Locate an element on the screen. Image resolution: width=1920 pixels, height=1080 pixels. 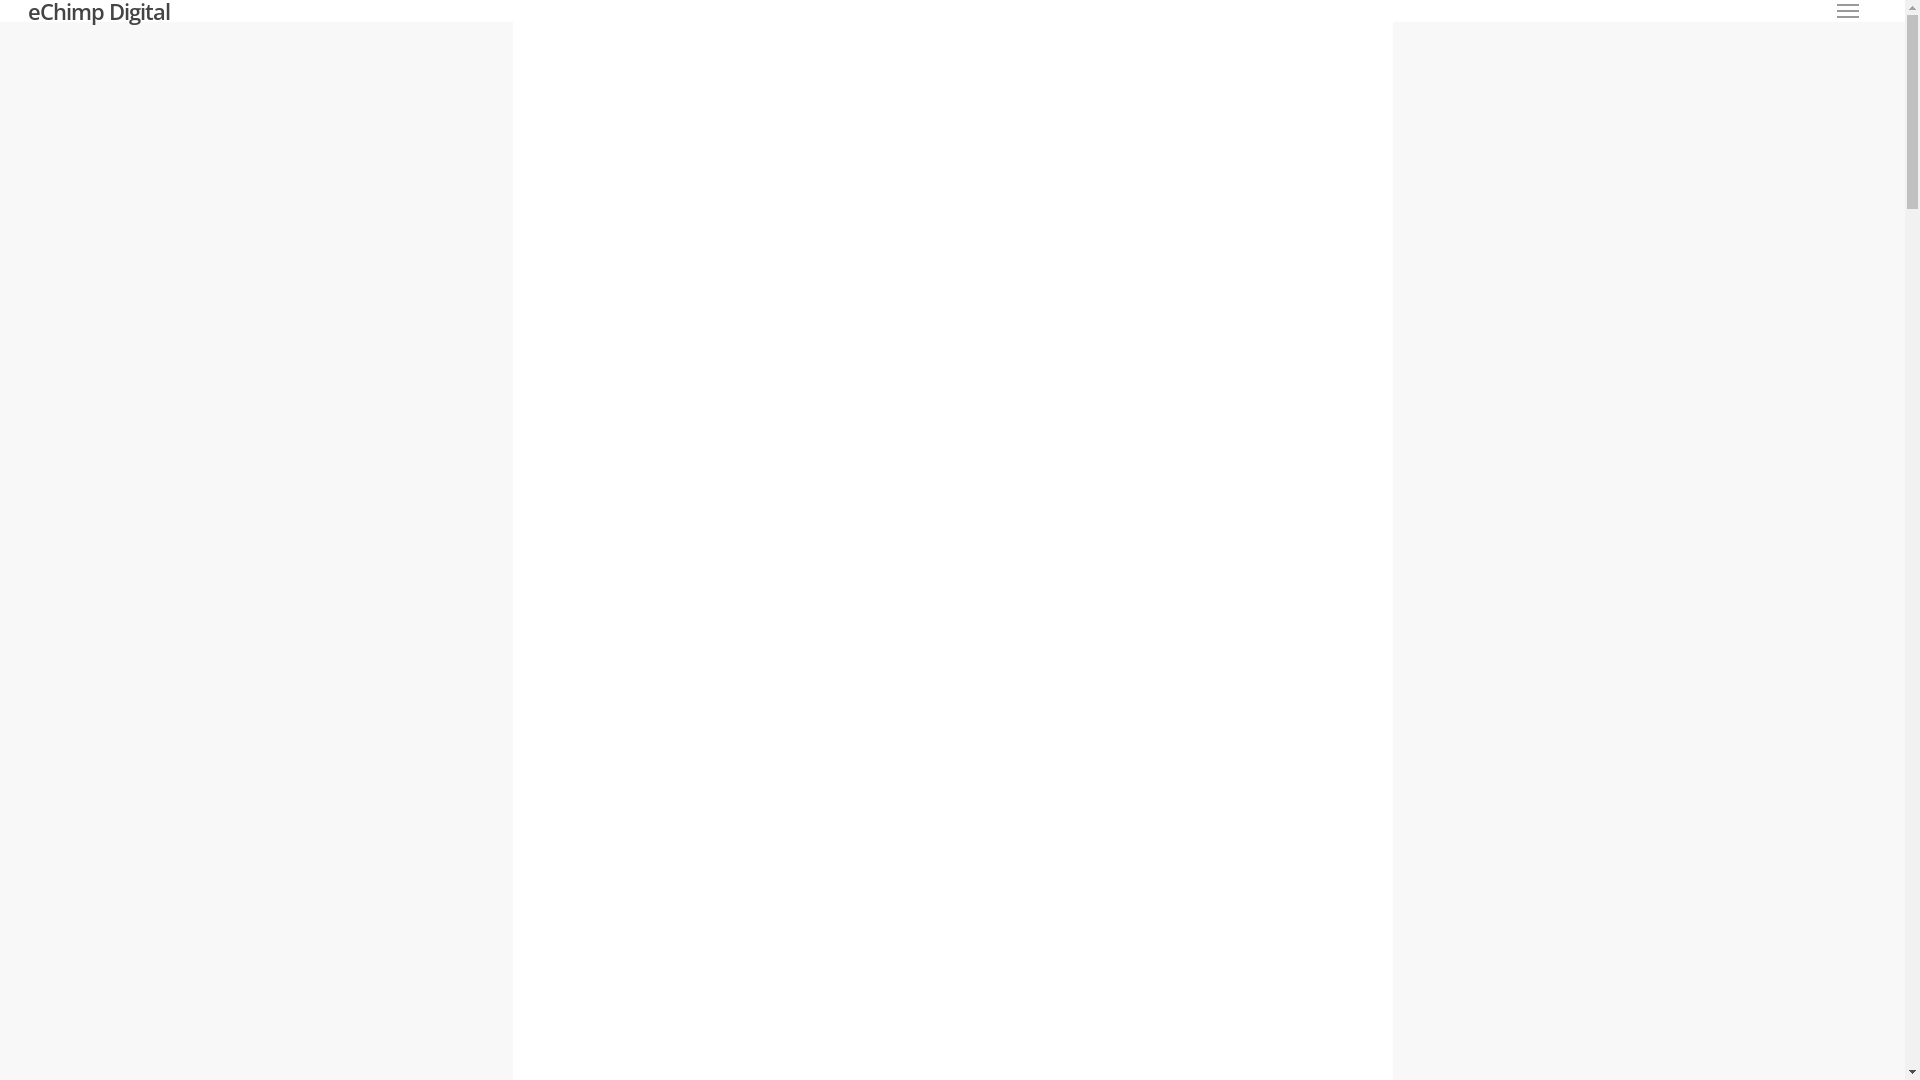
Menu is located at coordinates (1848, 11).